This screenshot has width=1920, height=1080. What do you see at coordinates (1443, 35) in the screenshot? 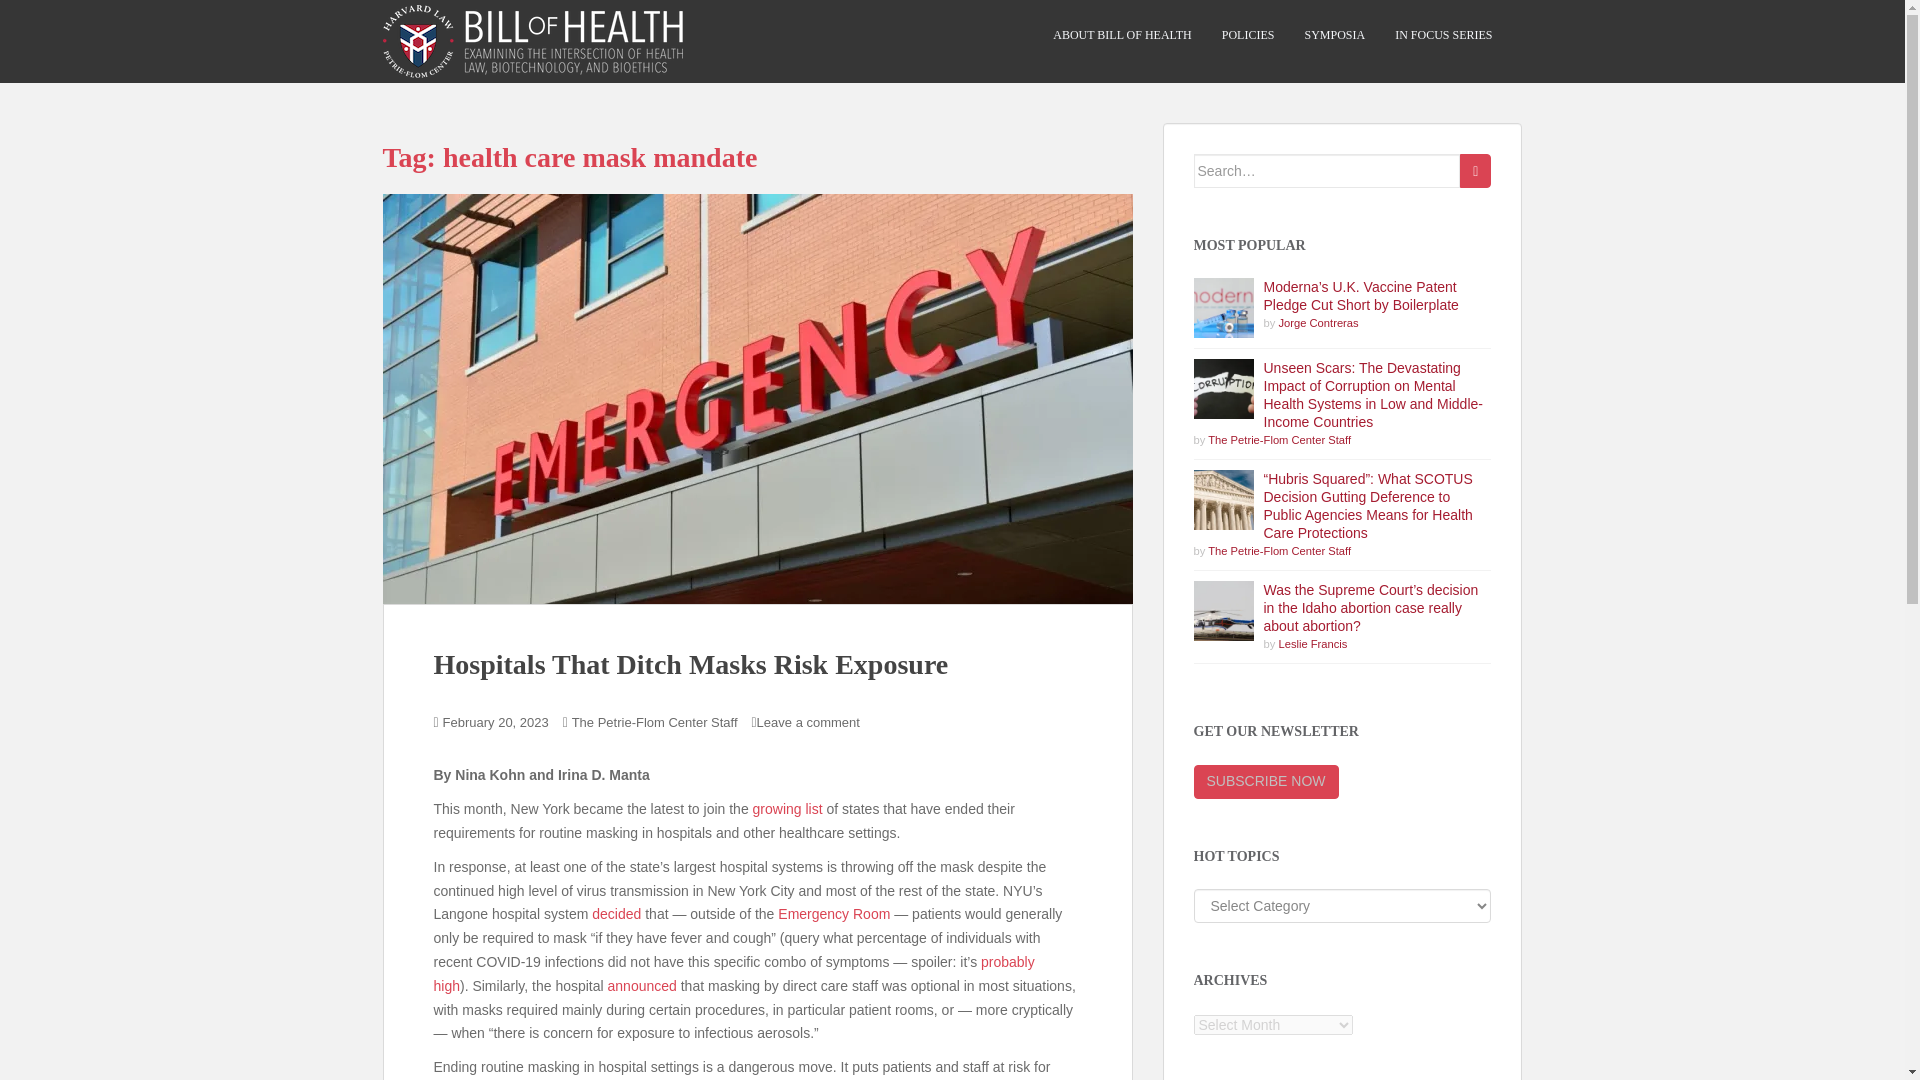
I see `IN FOCUS SERIES` at bounding box center [1443, 35].